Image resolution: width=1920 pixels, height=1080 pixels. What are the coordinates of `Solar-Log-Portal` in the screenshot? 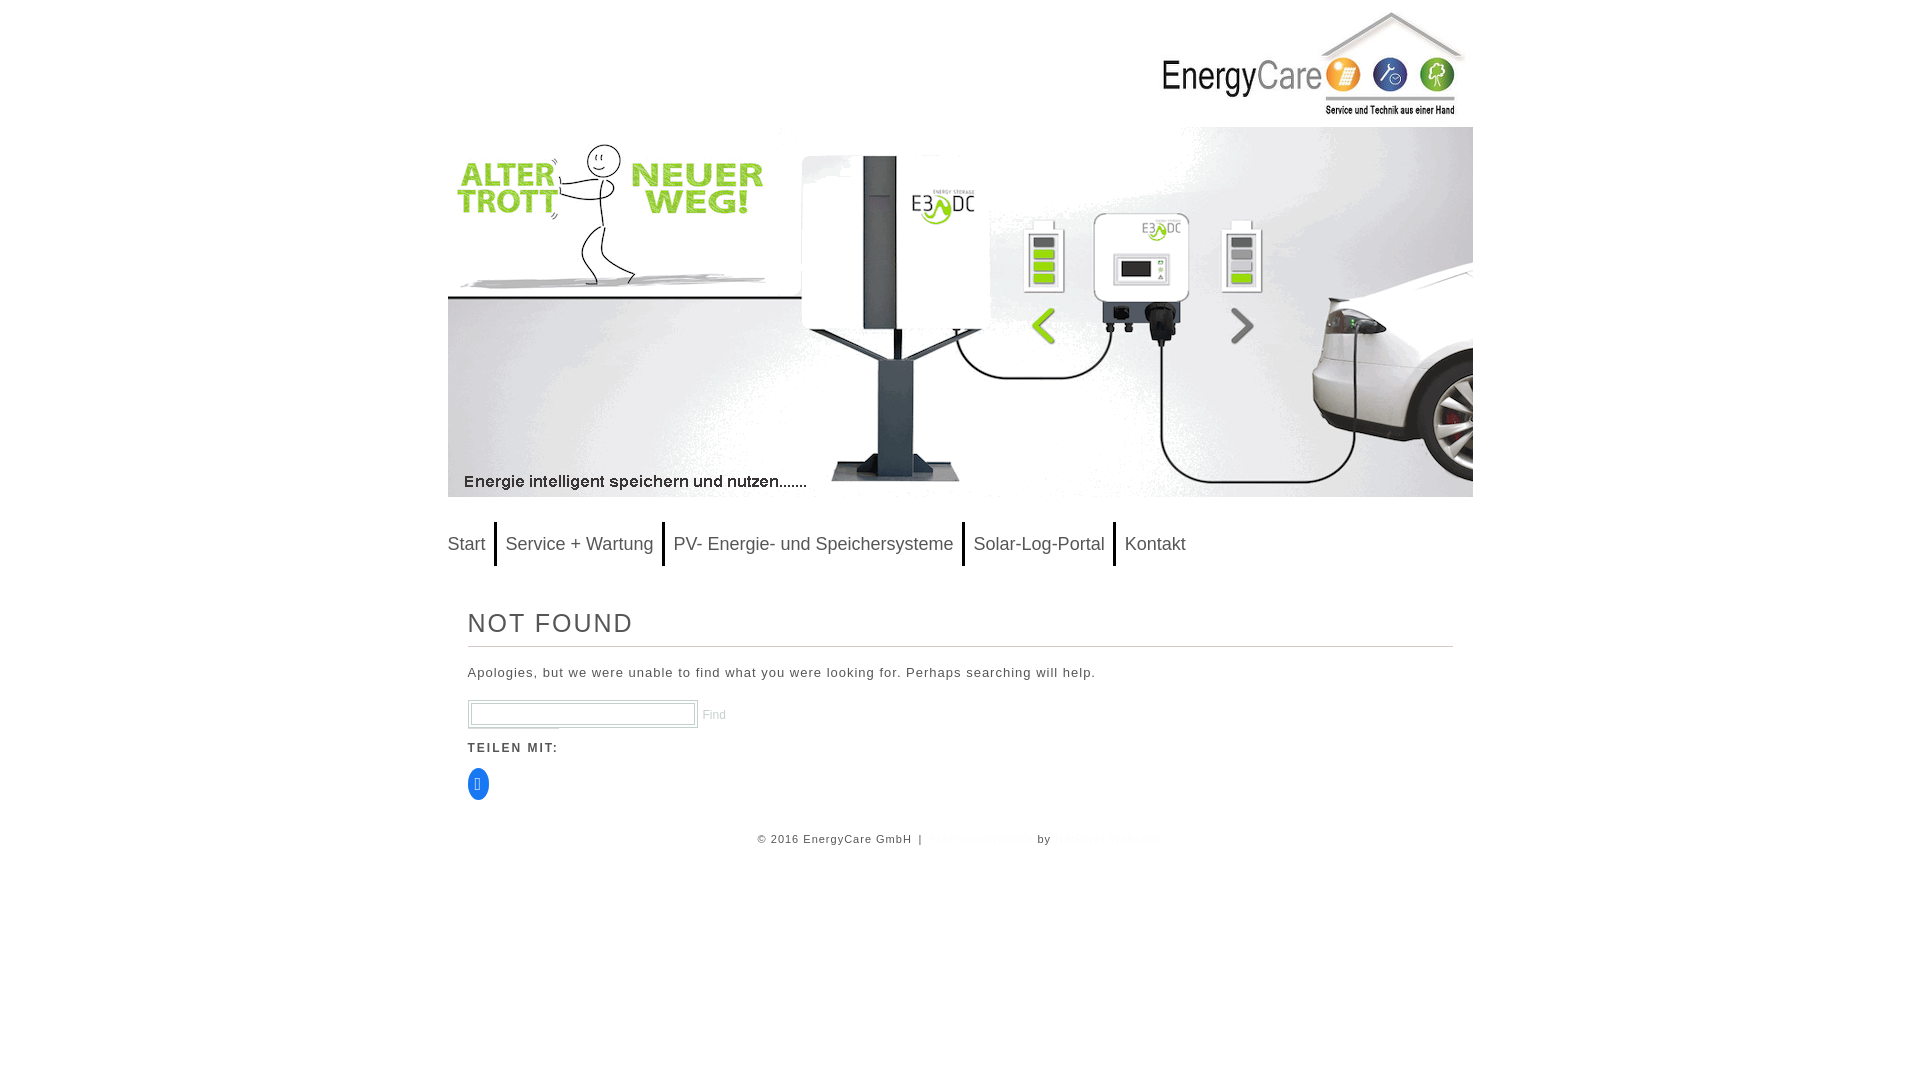 It's located at (1040, 544).